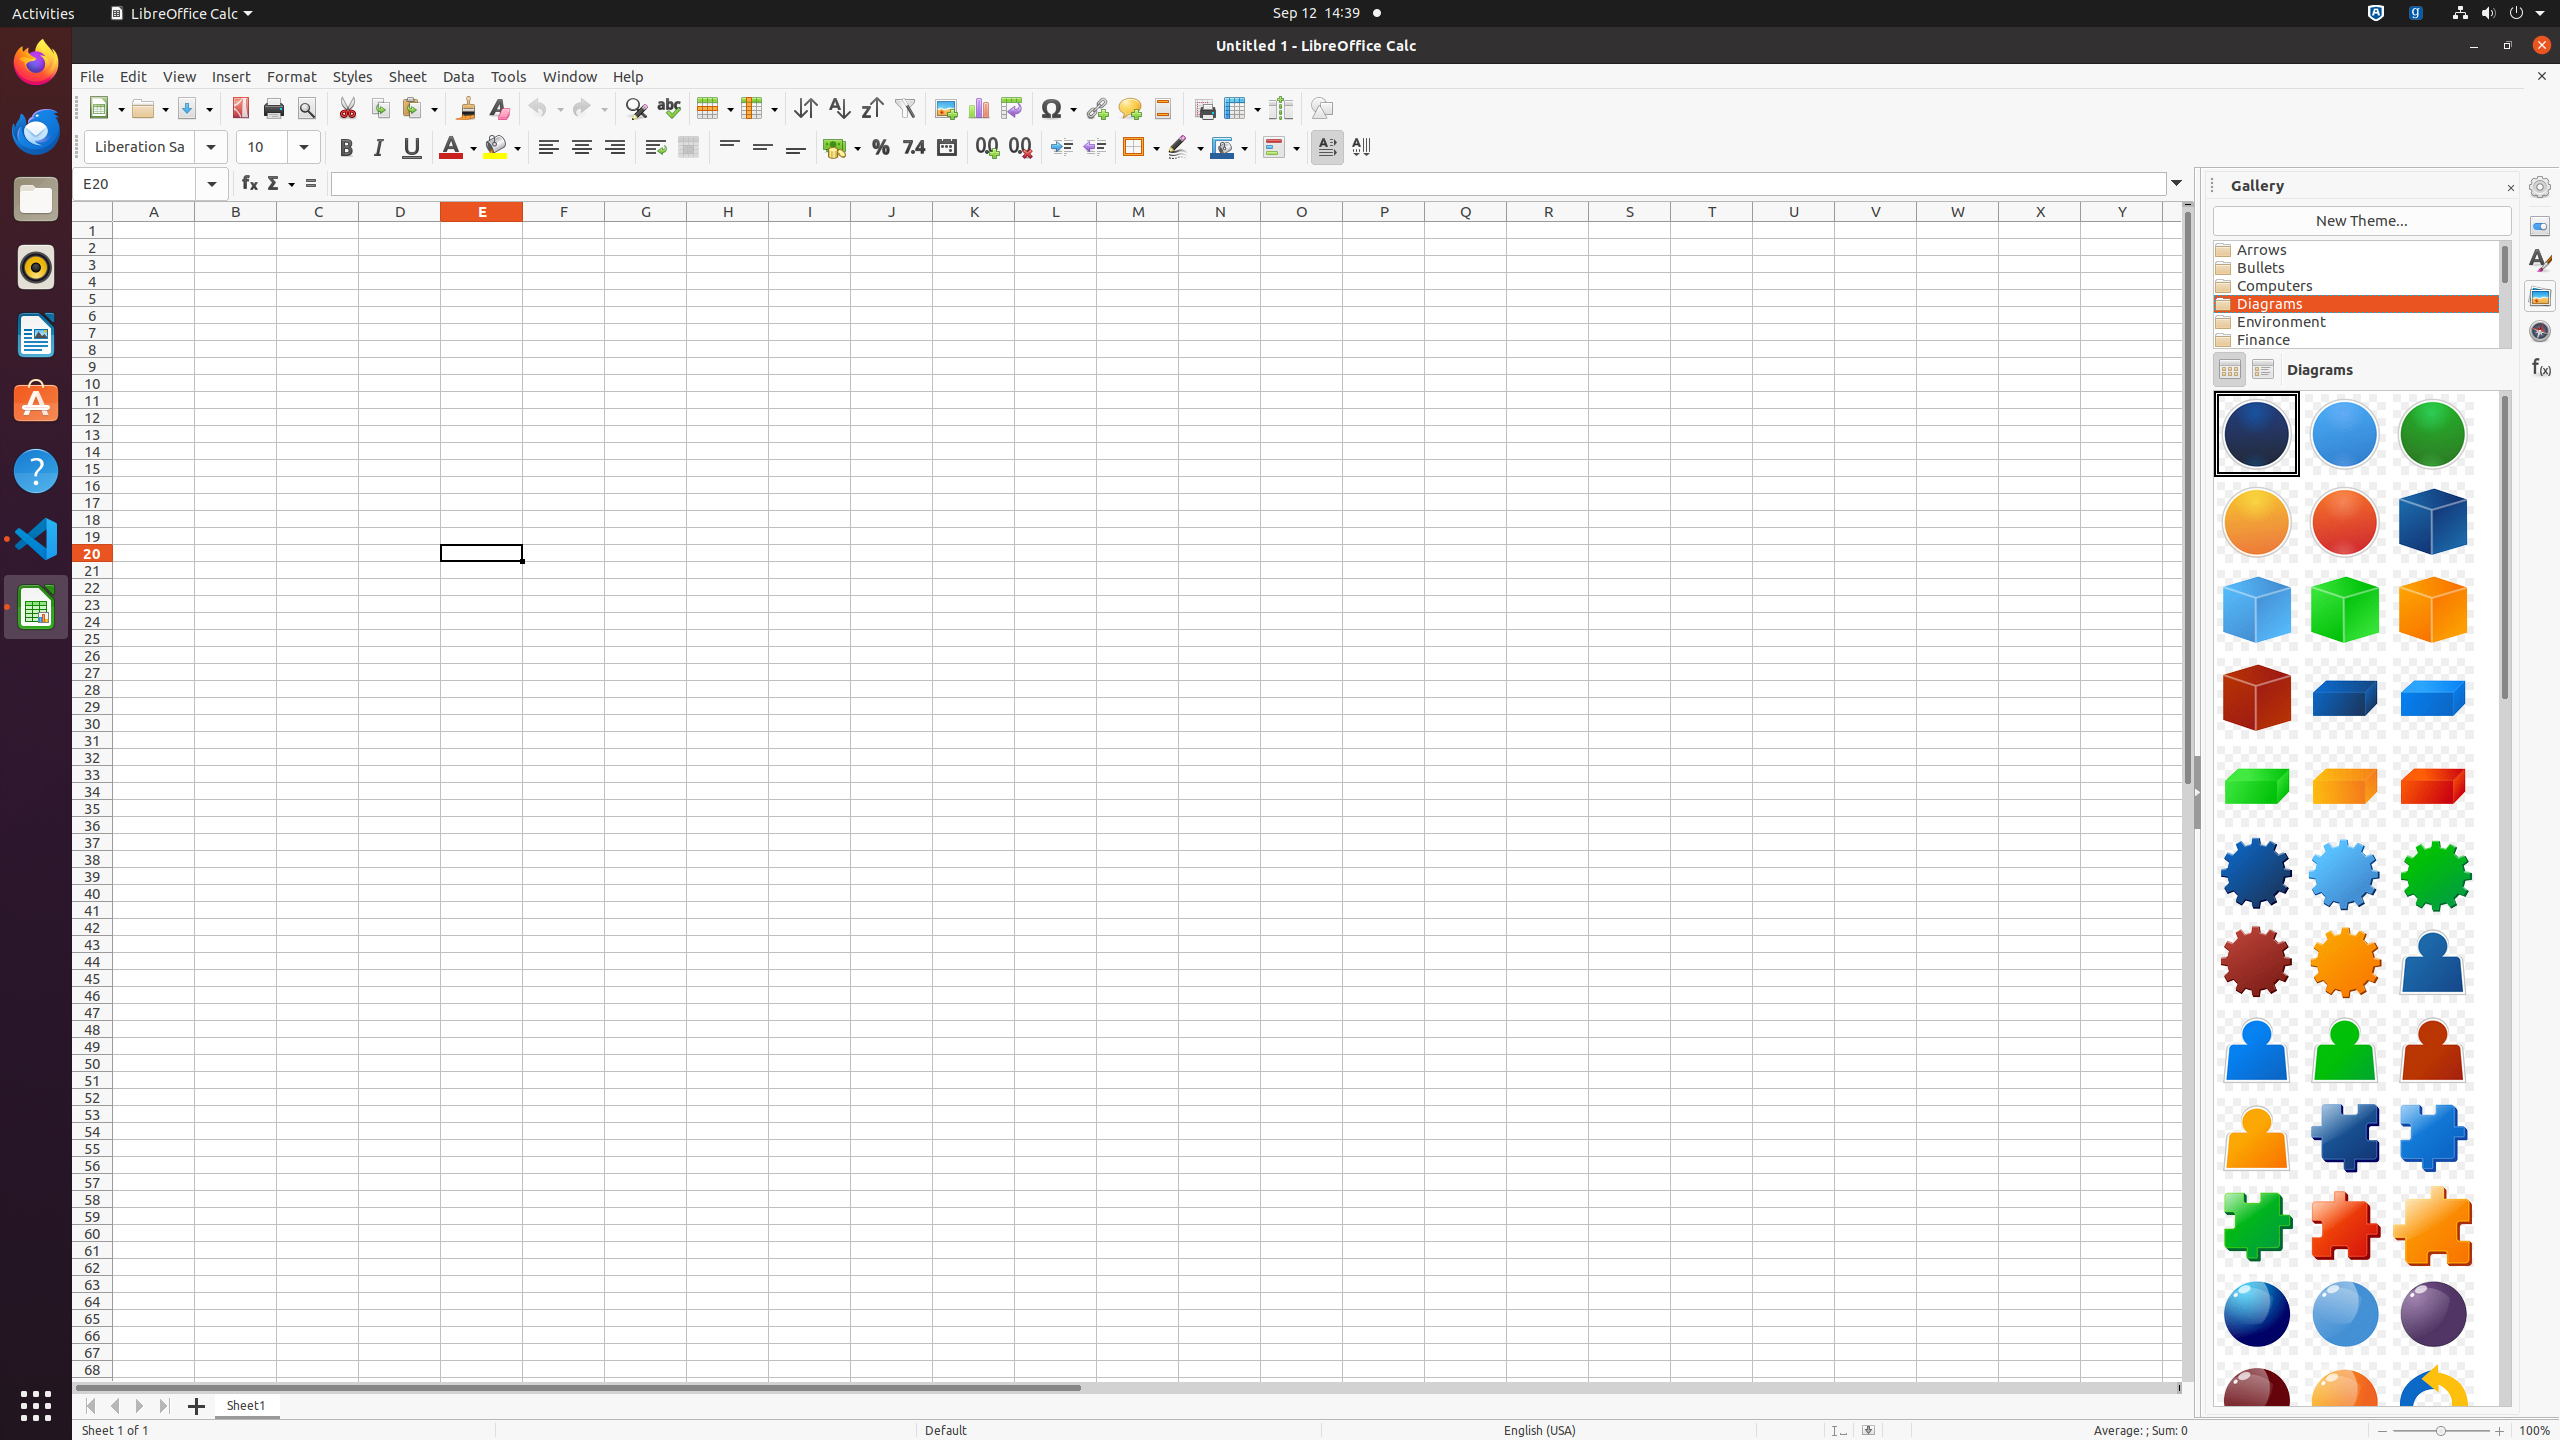 This screenshot has height=1440, width=2560. What do you see at coordinates (2345, 698) in the screenshot?
I see `Component-Cuboid01-DarkBlue` at bounding box center [2345, 698].